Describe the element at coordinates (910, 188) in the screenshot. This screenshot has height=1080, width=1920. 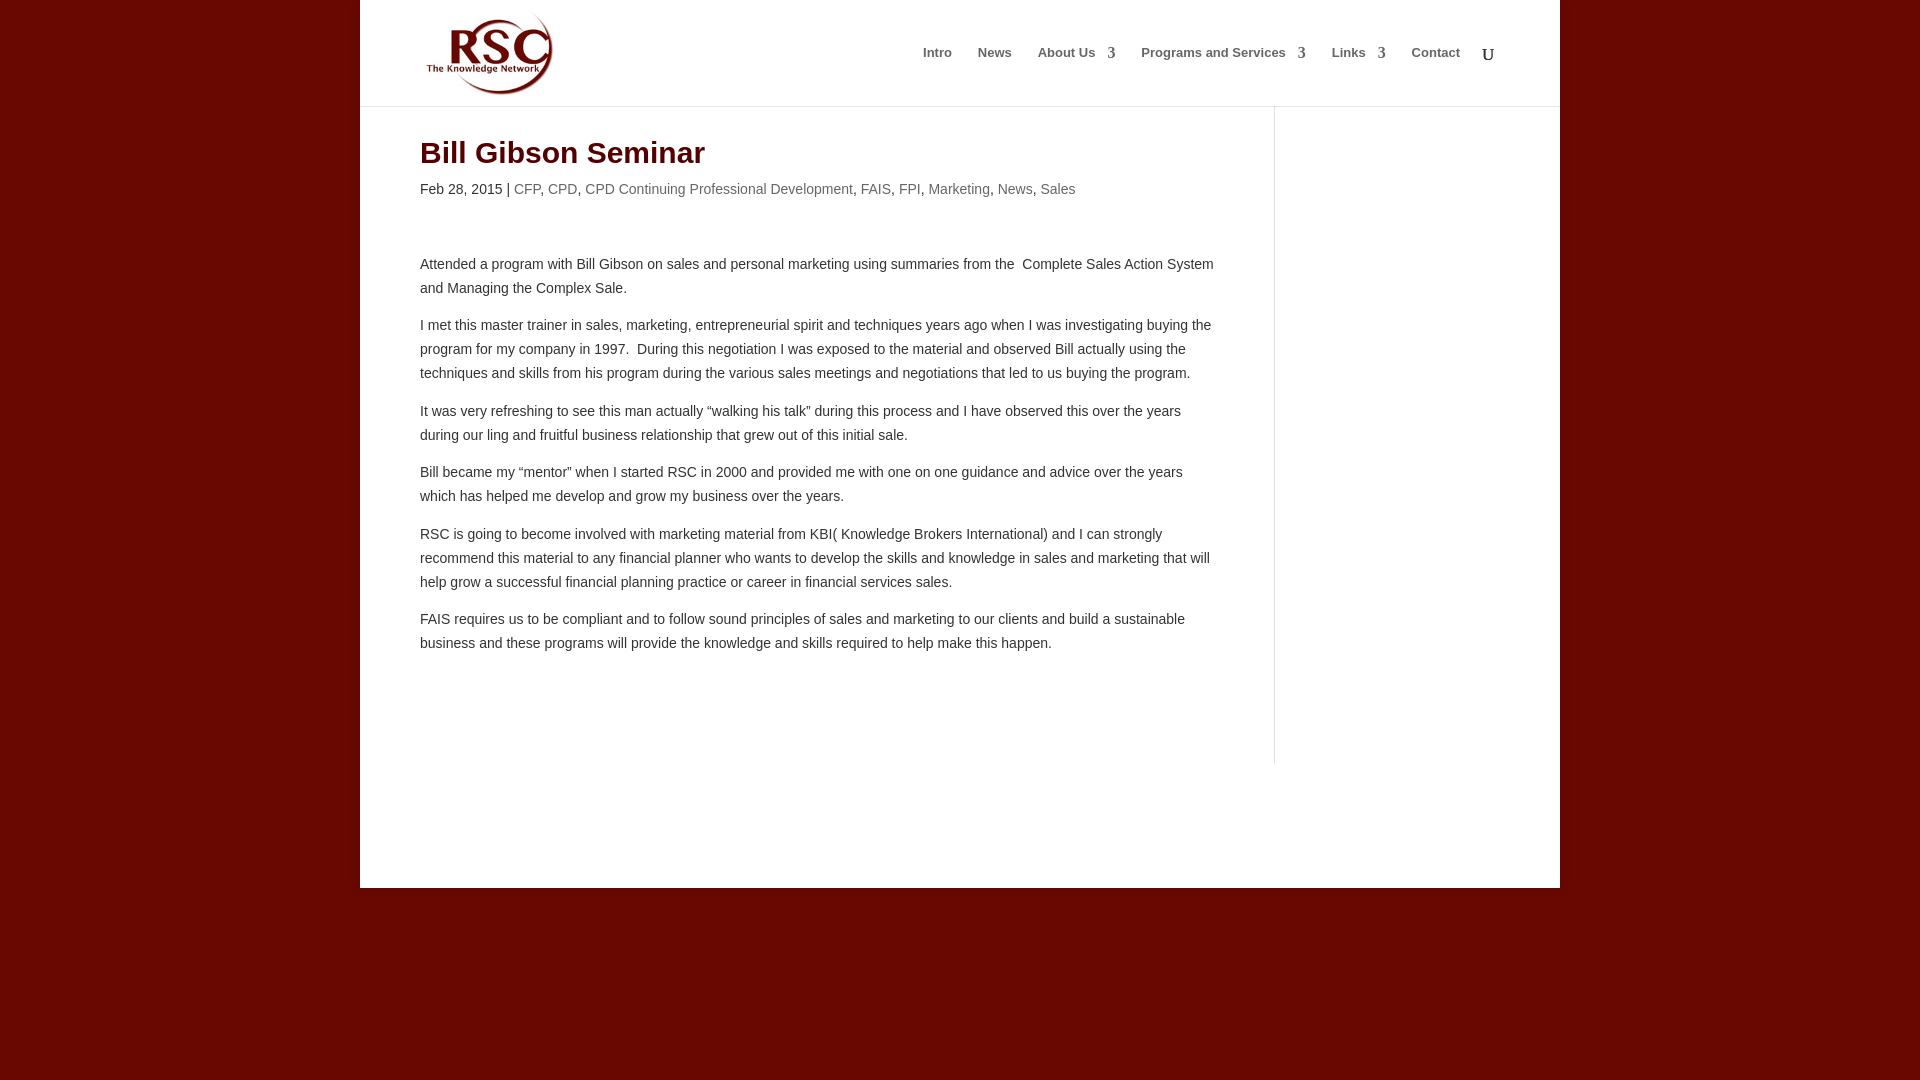
I see `FPI` at that location.